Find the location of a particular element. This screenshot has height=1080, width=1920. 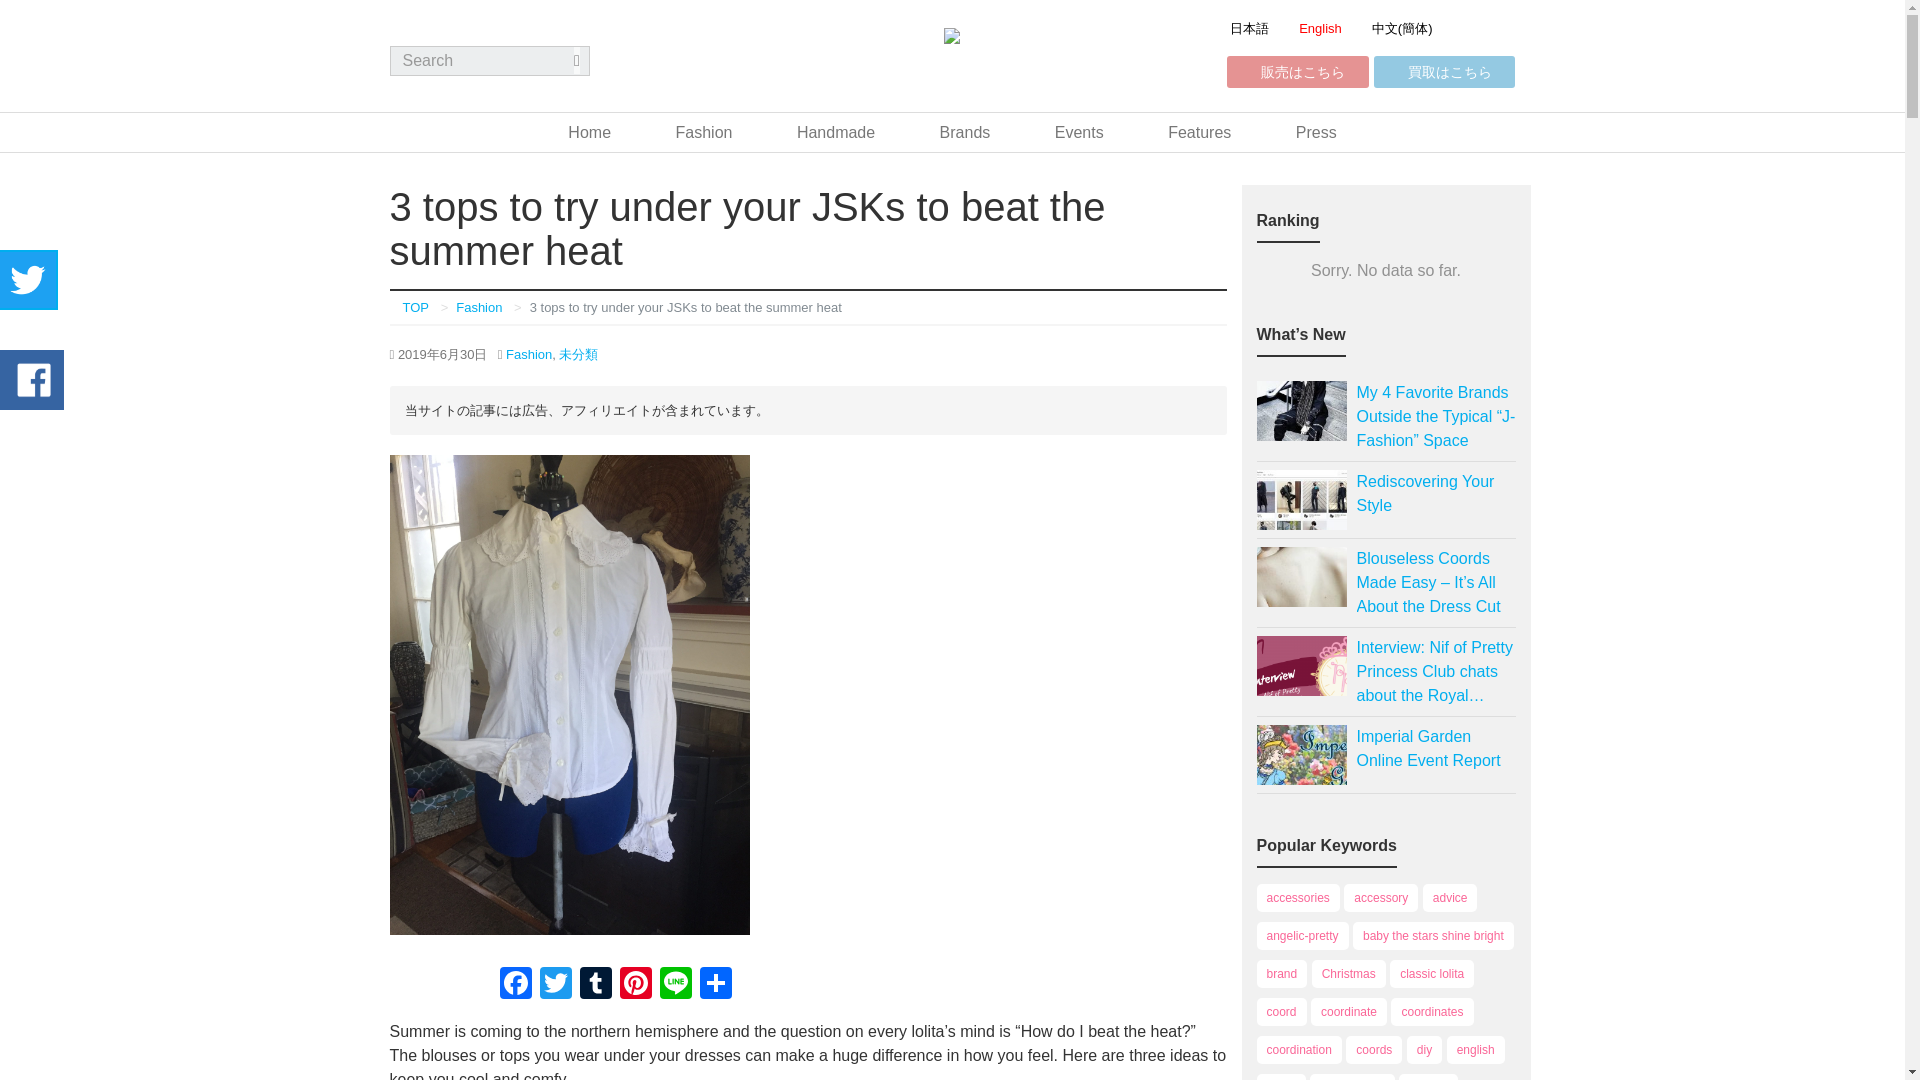

Facebook is located at coordinates (515, 985).